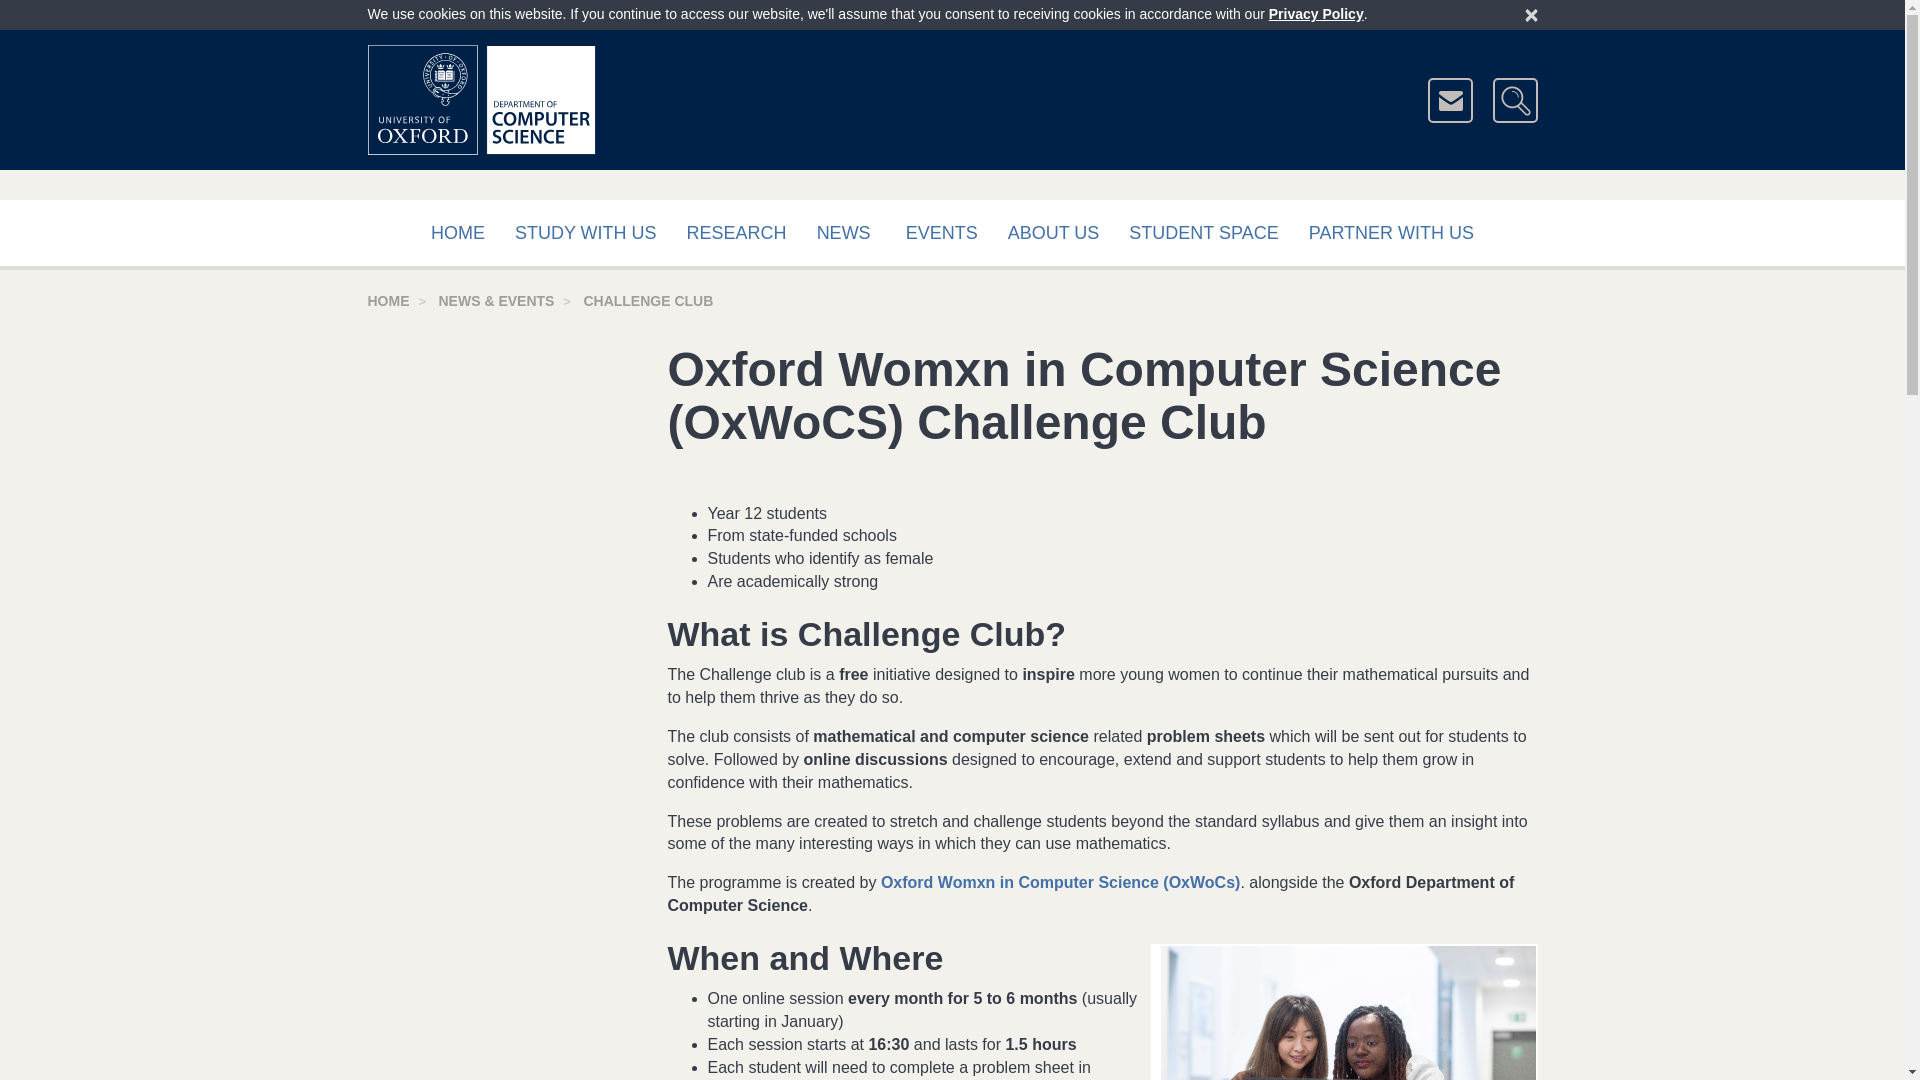 The image size is (1920, 1080). Describe the element at coordinates (586, 234) in the screenshot. I see `STUDY WITH US` at that location.